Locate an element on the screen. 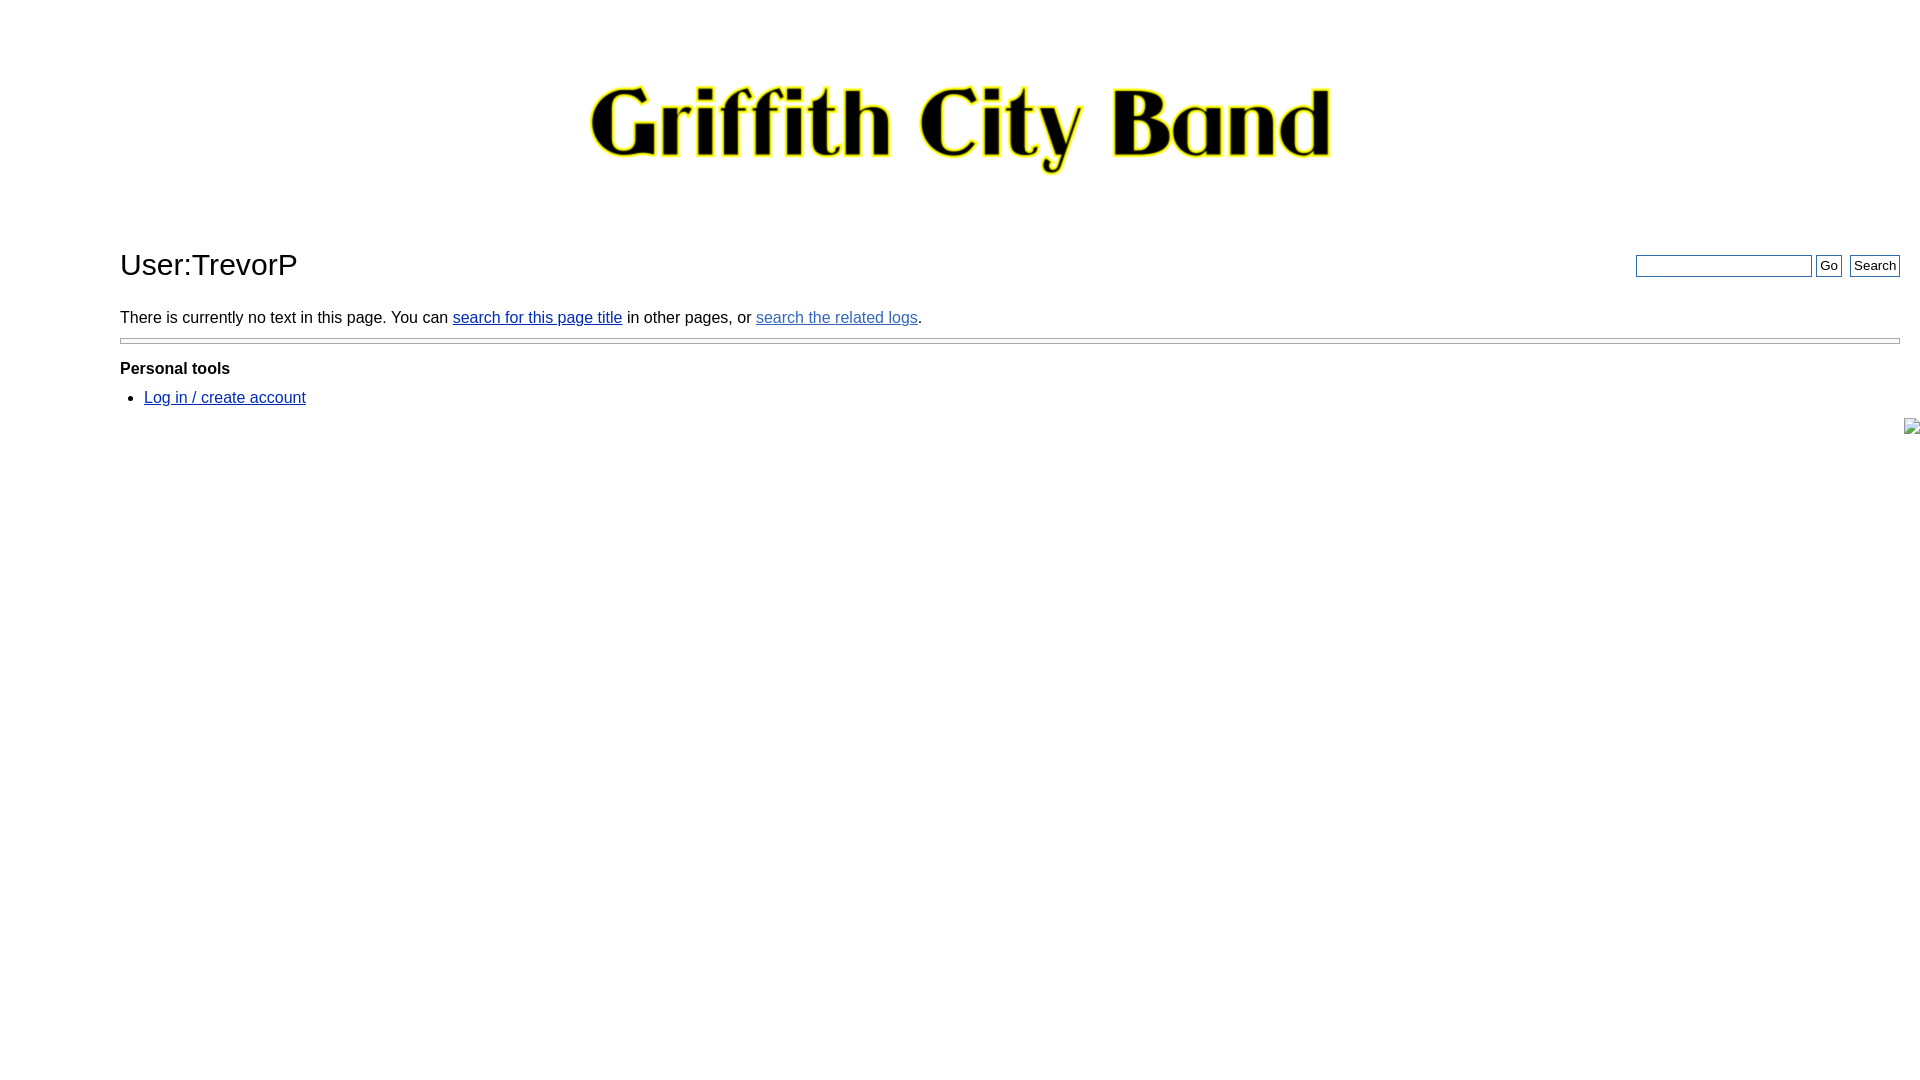  Go to a page with this exact name if exists is located at coordinates (1828, 266).